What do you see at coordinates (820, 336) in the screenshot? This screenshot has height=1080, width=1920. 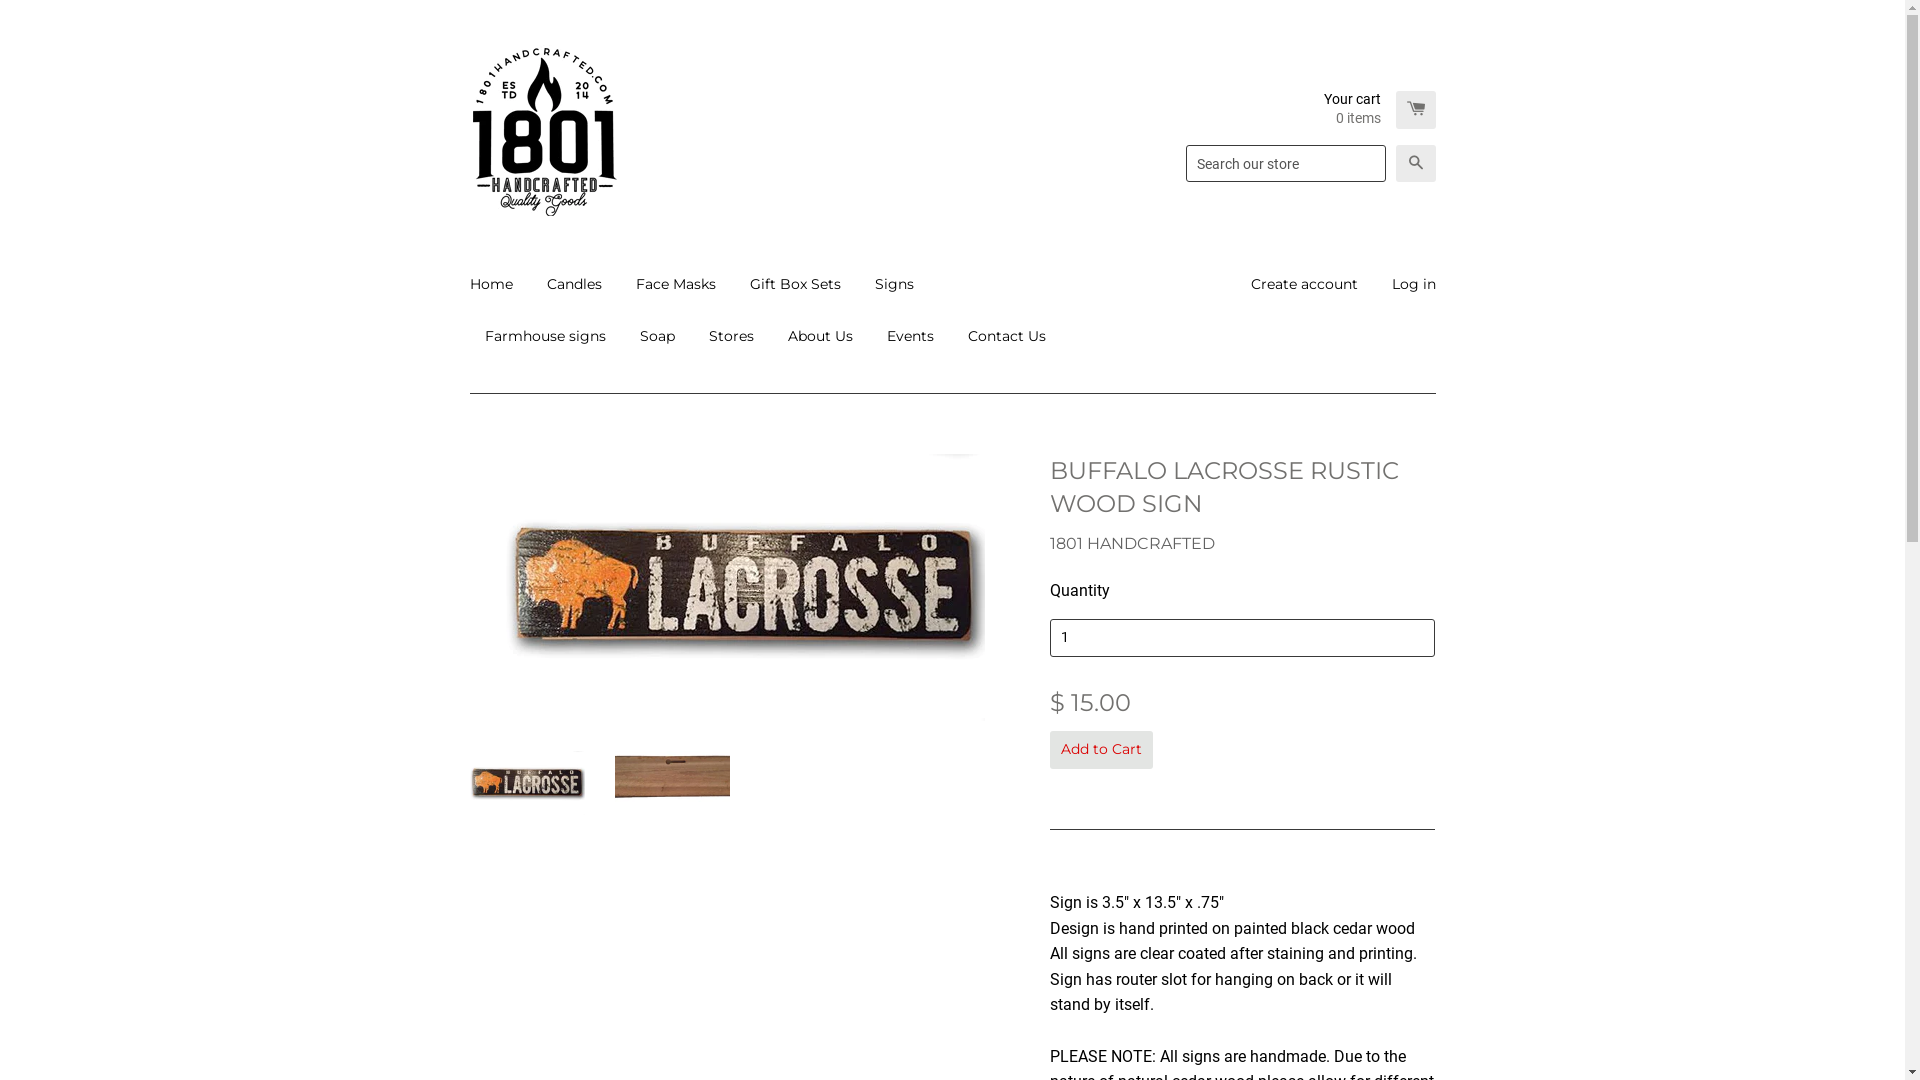 I see `About Us` at bounding box center [820, 336].